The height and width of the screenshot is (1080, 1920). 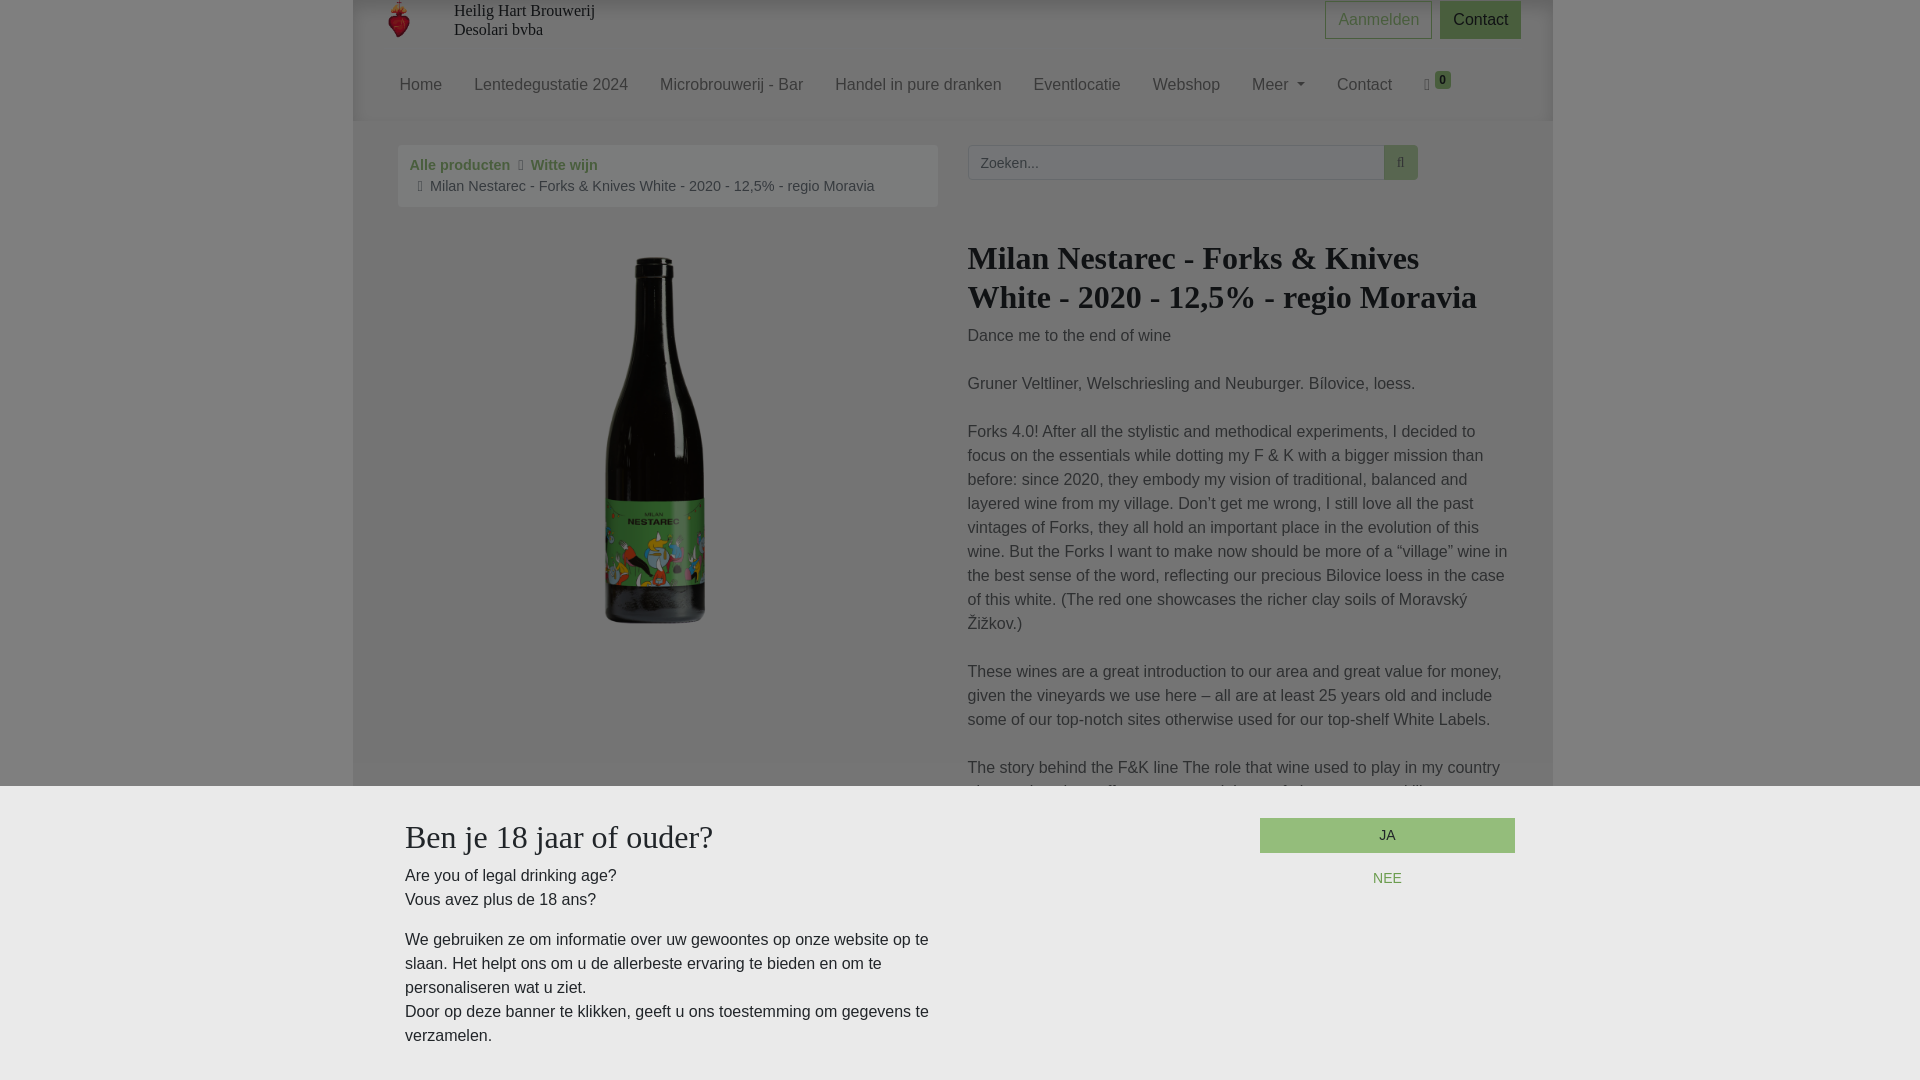 I want to click on Alle producten, so click(x=460, y=164).